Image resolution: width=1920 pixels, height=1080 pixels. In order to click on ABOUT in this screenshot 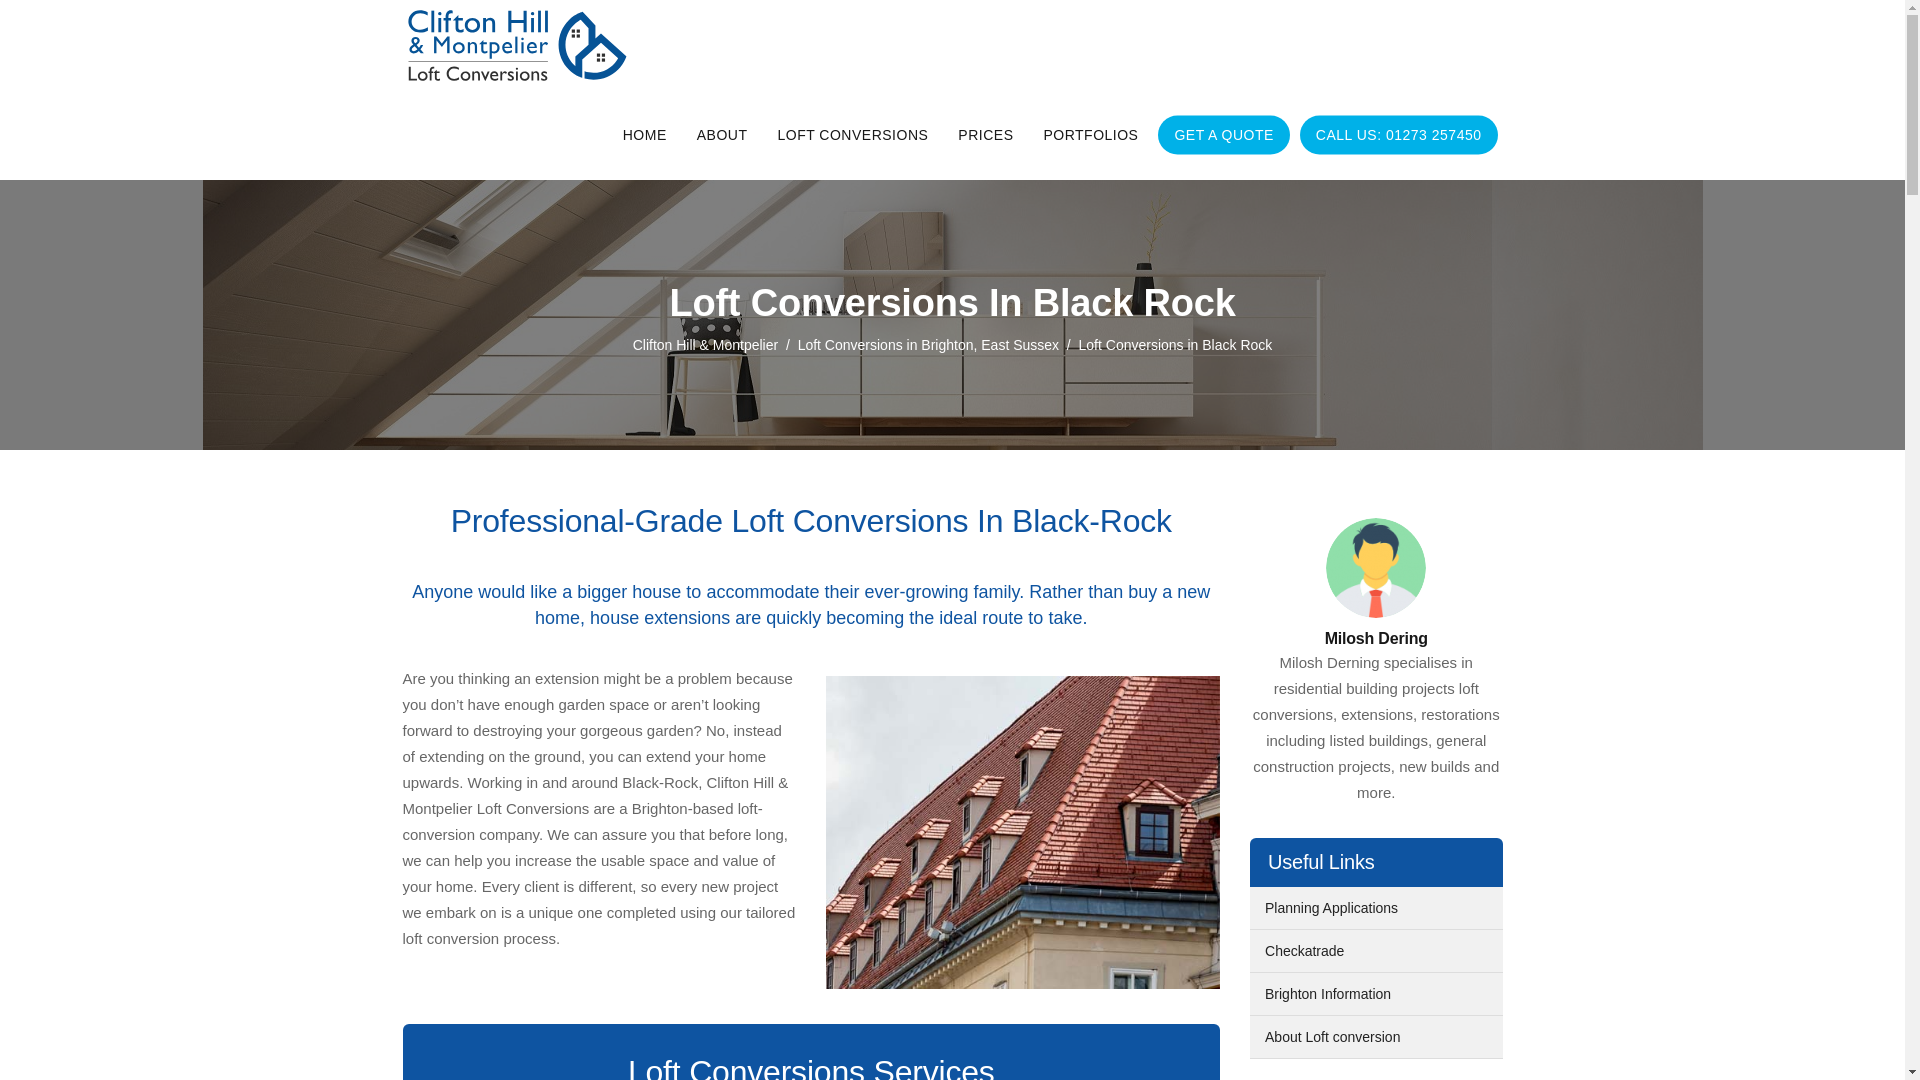, I will do `click(722, 134)`.